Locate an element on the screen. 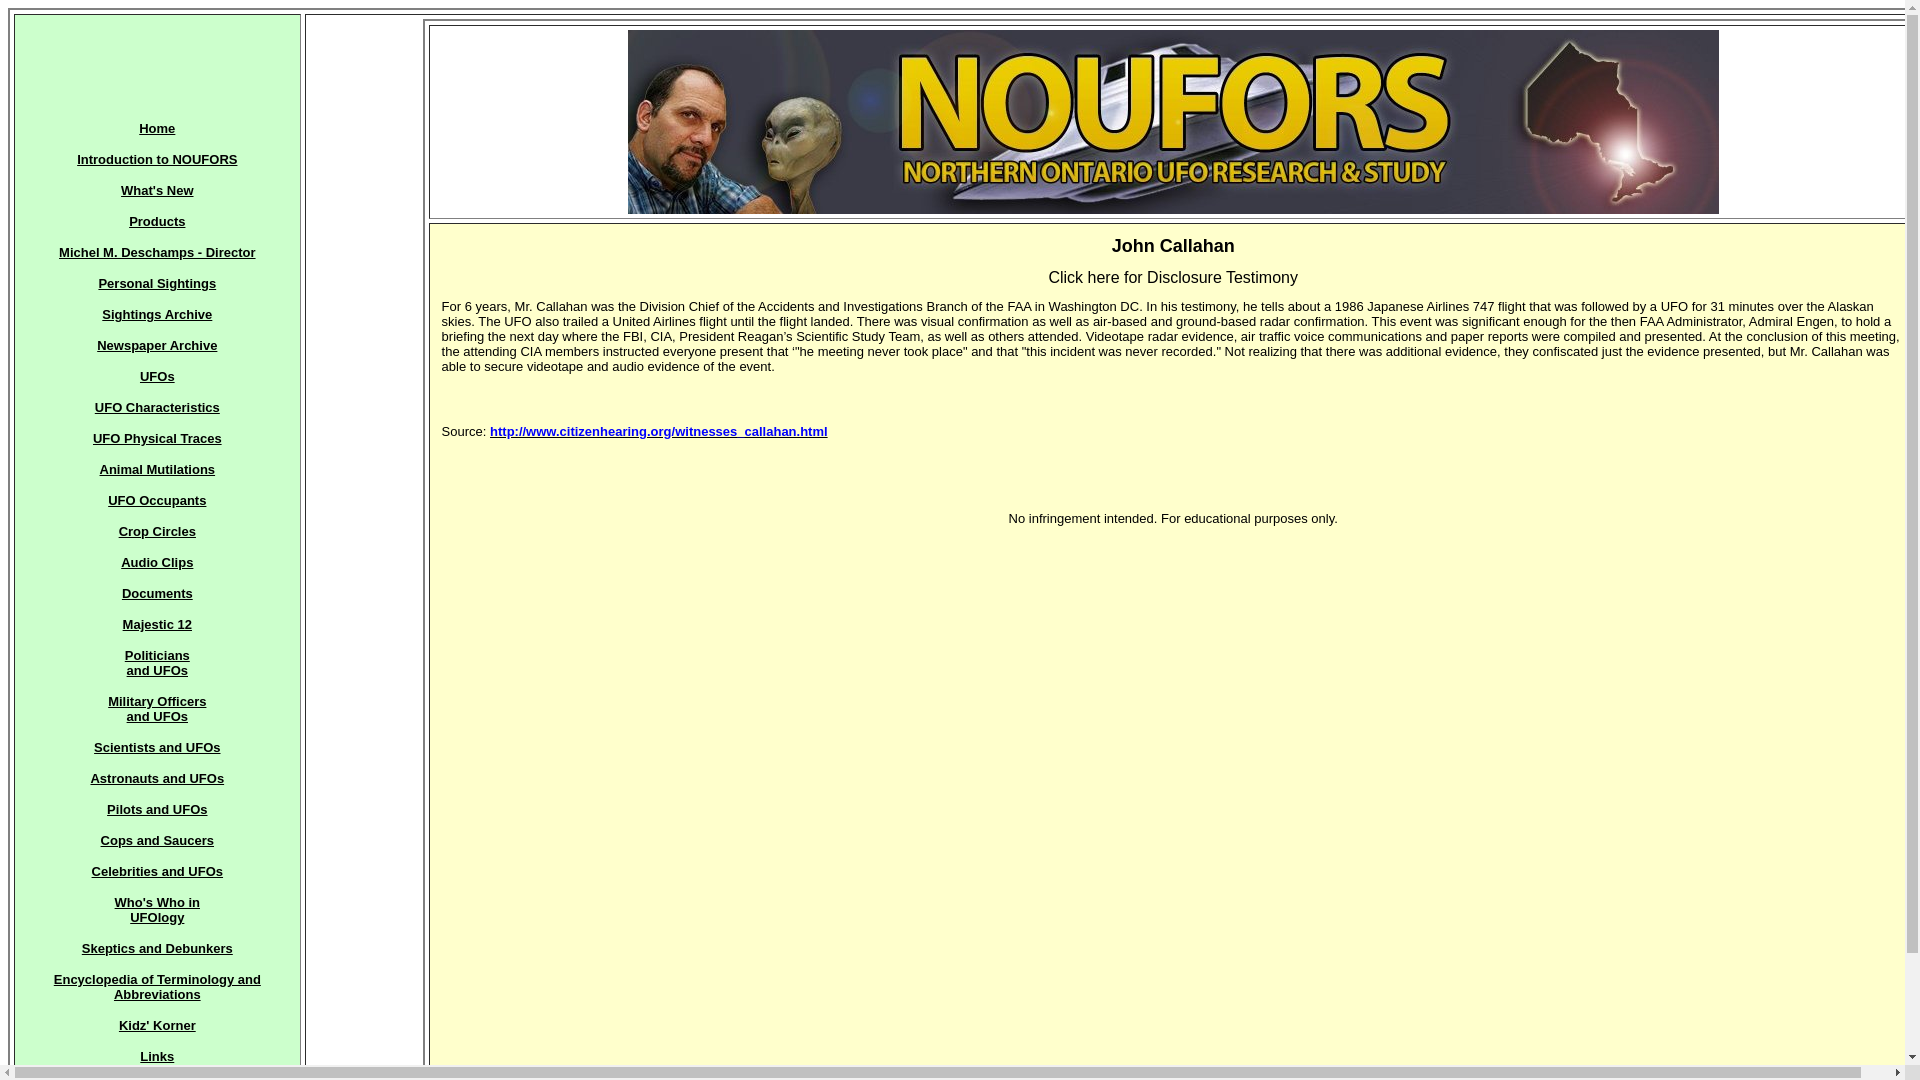 Image resolution: width=1920 pixels, height=1080 pixels. Kidz' Korner is located at coordinates (156, 220).